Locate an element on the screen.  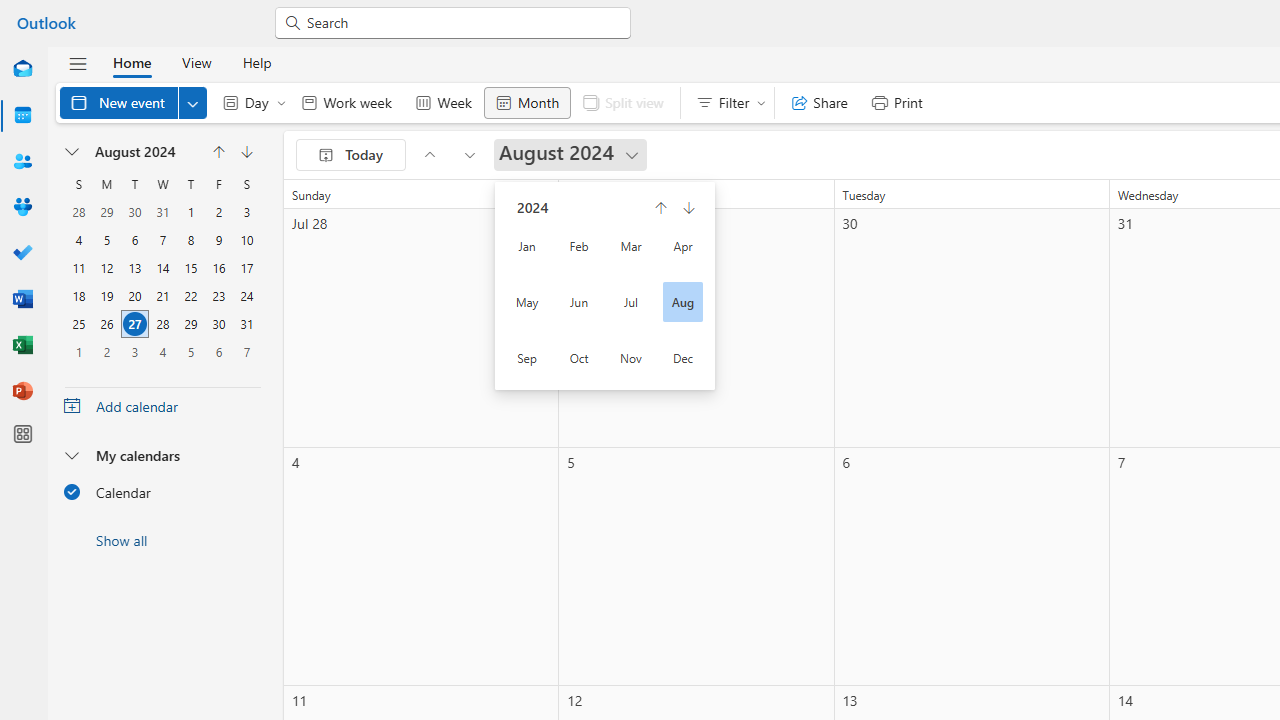
20, August, 2024 is located at coordinates (134, 296).